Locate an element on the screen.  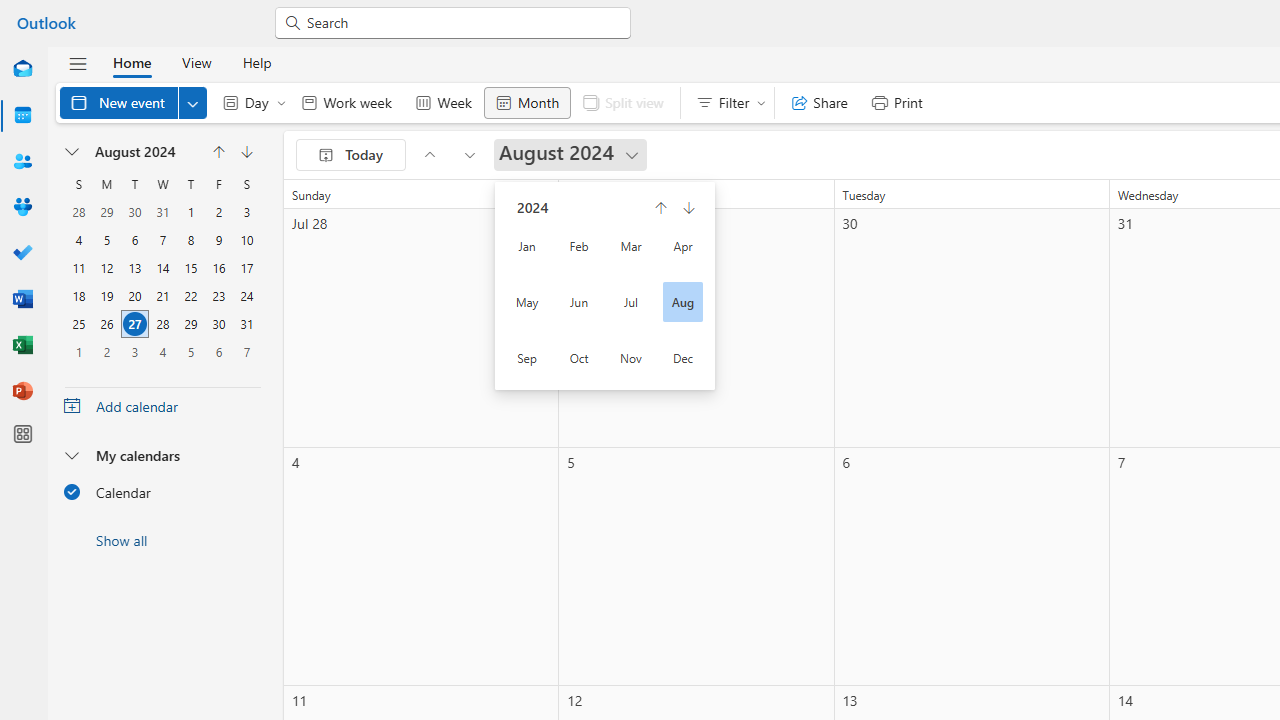
20, August, 2024 is located at coordinates (134, 296).